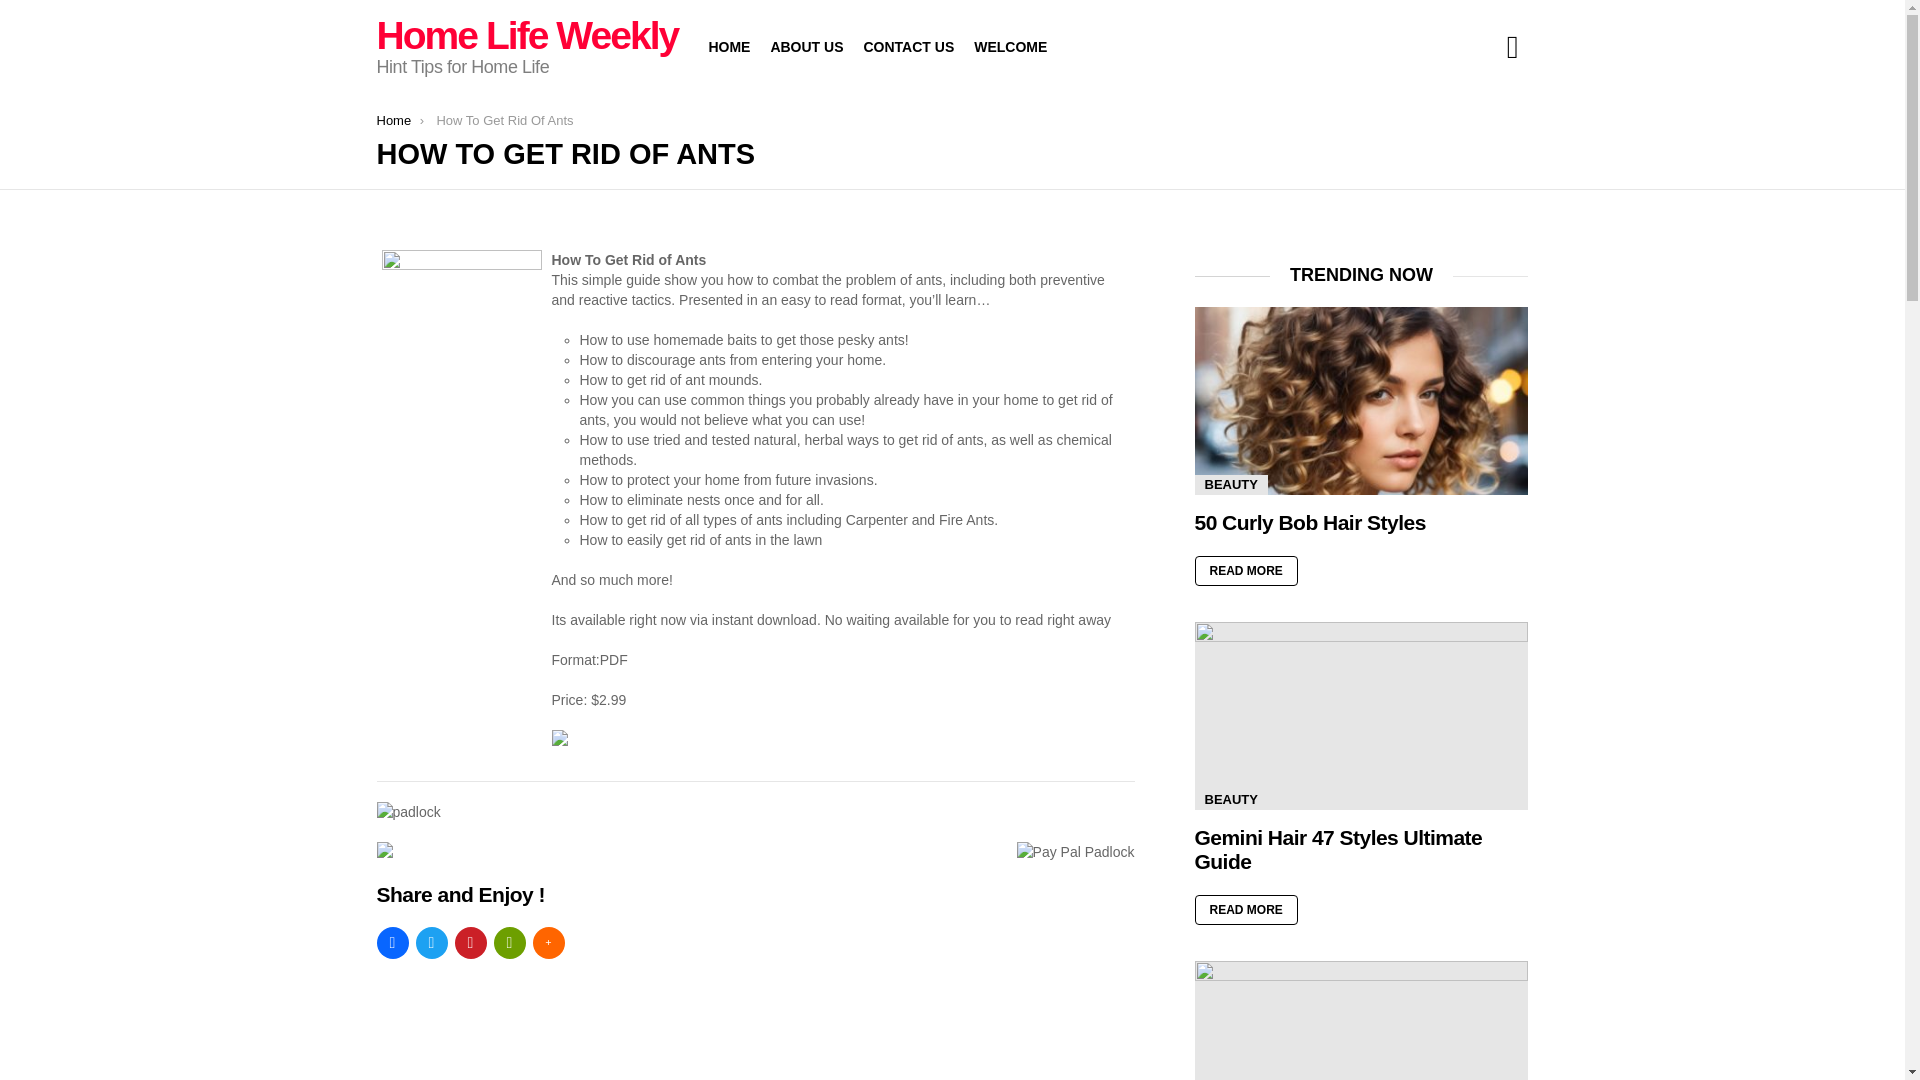 Image resolution: width=1920 pixels, height=1080 pixels. What do you see at coordinates (393, 120) in the screenshot?
I see `Home` at bounding box center [393, 120].